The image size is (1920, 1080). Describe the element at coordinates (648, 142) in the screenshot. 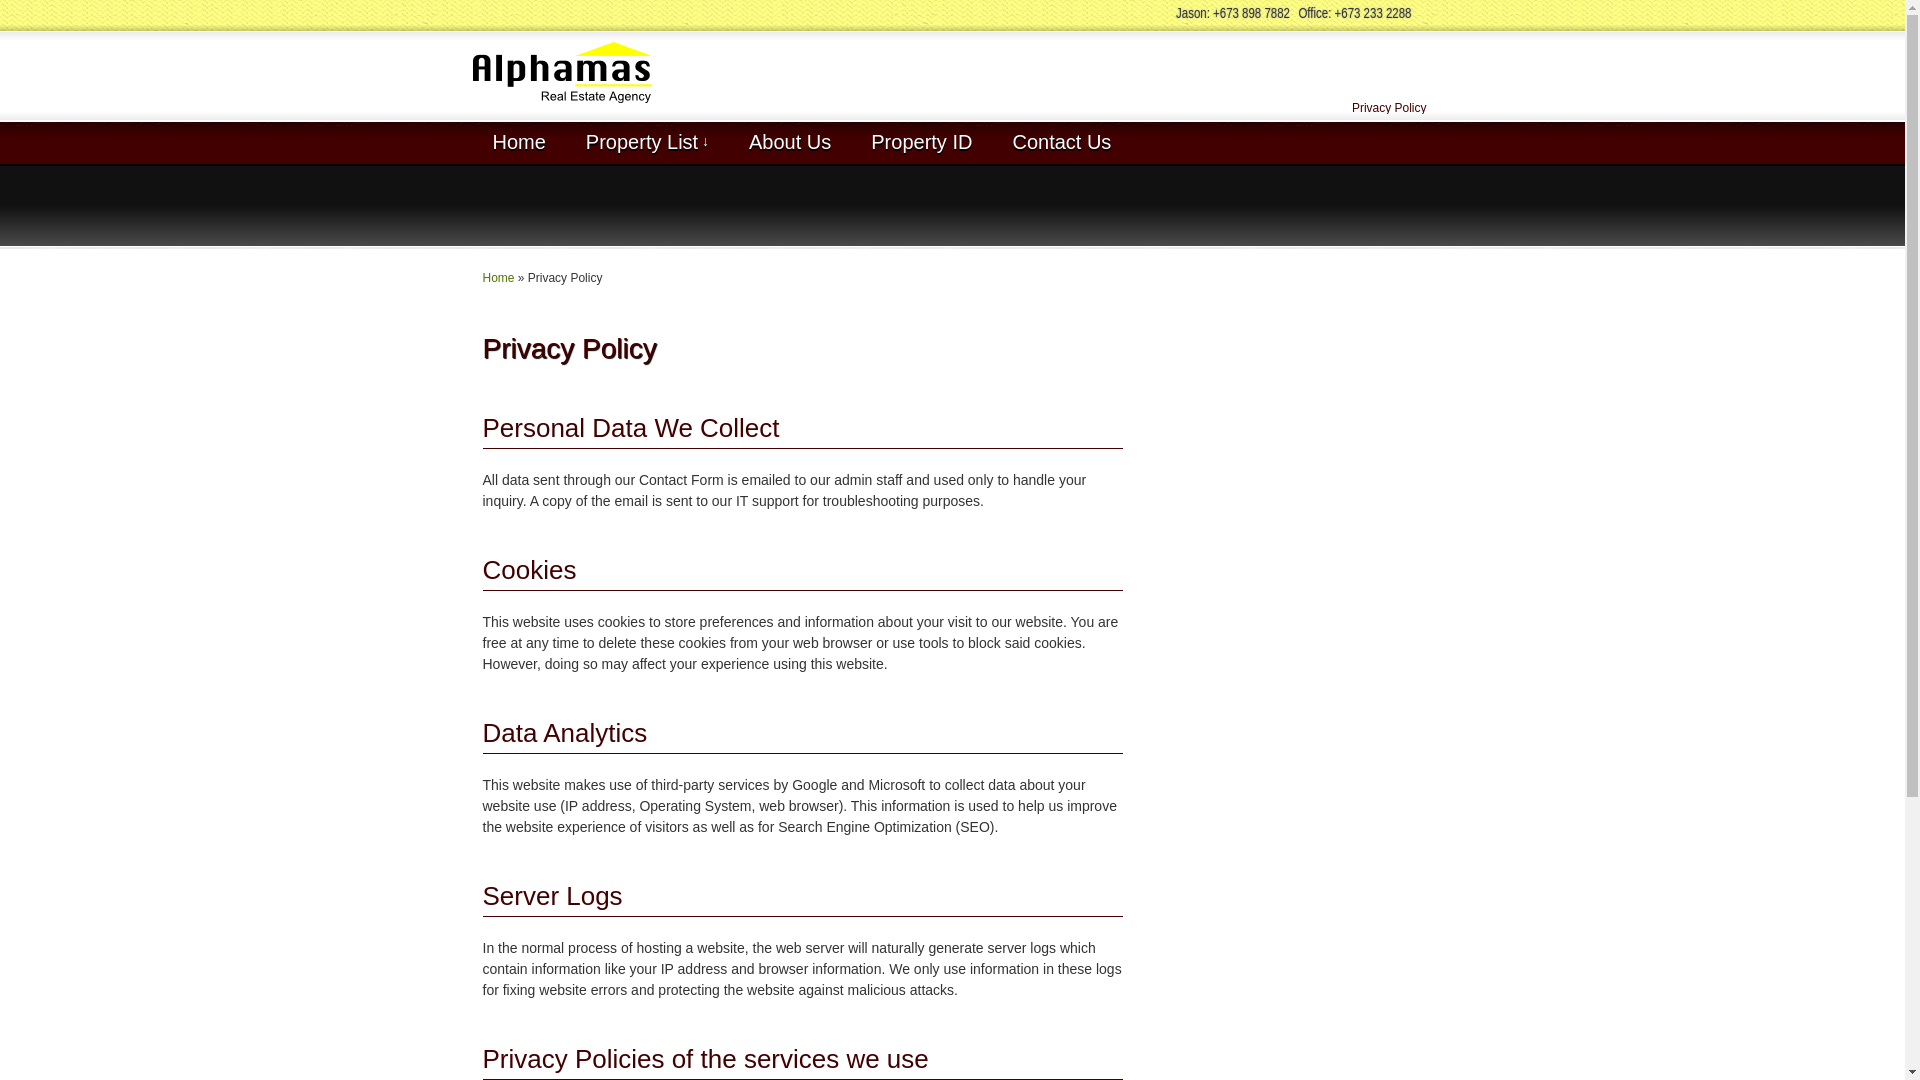

I see `Property List` at that location.